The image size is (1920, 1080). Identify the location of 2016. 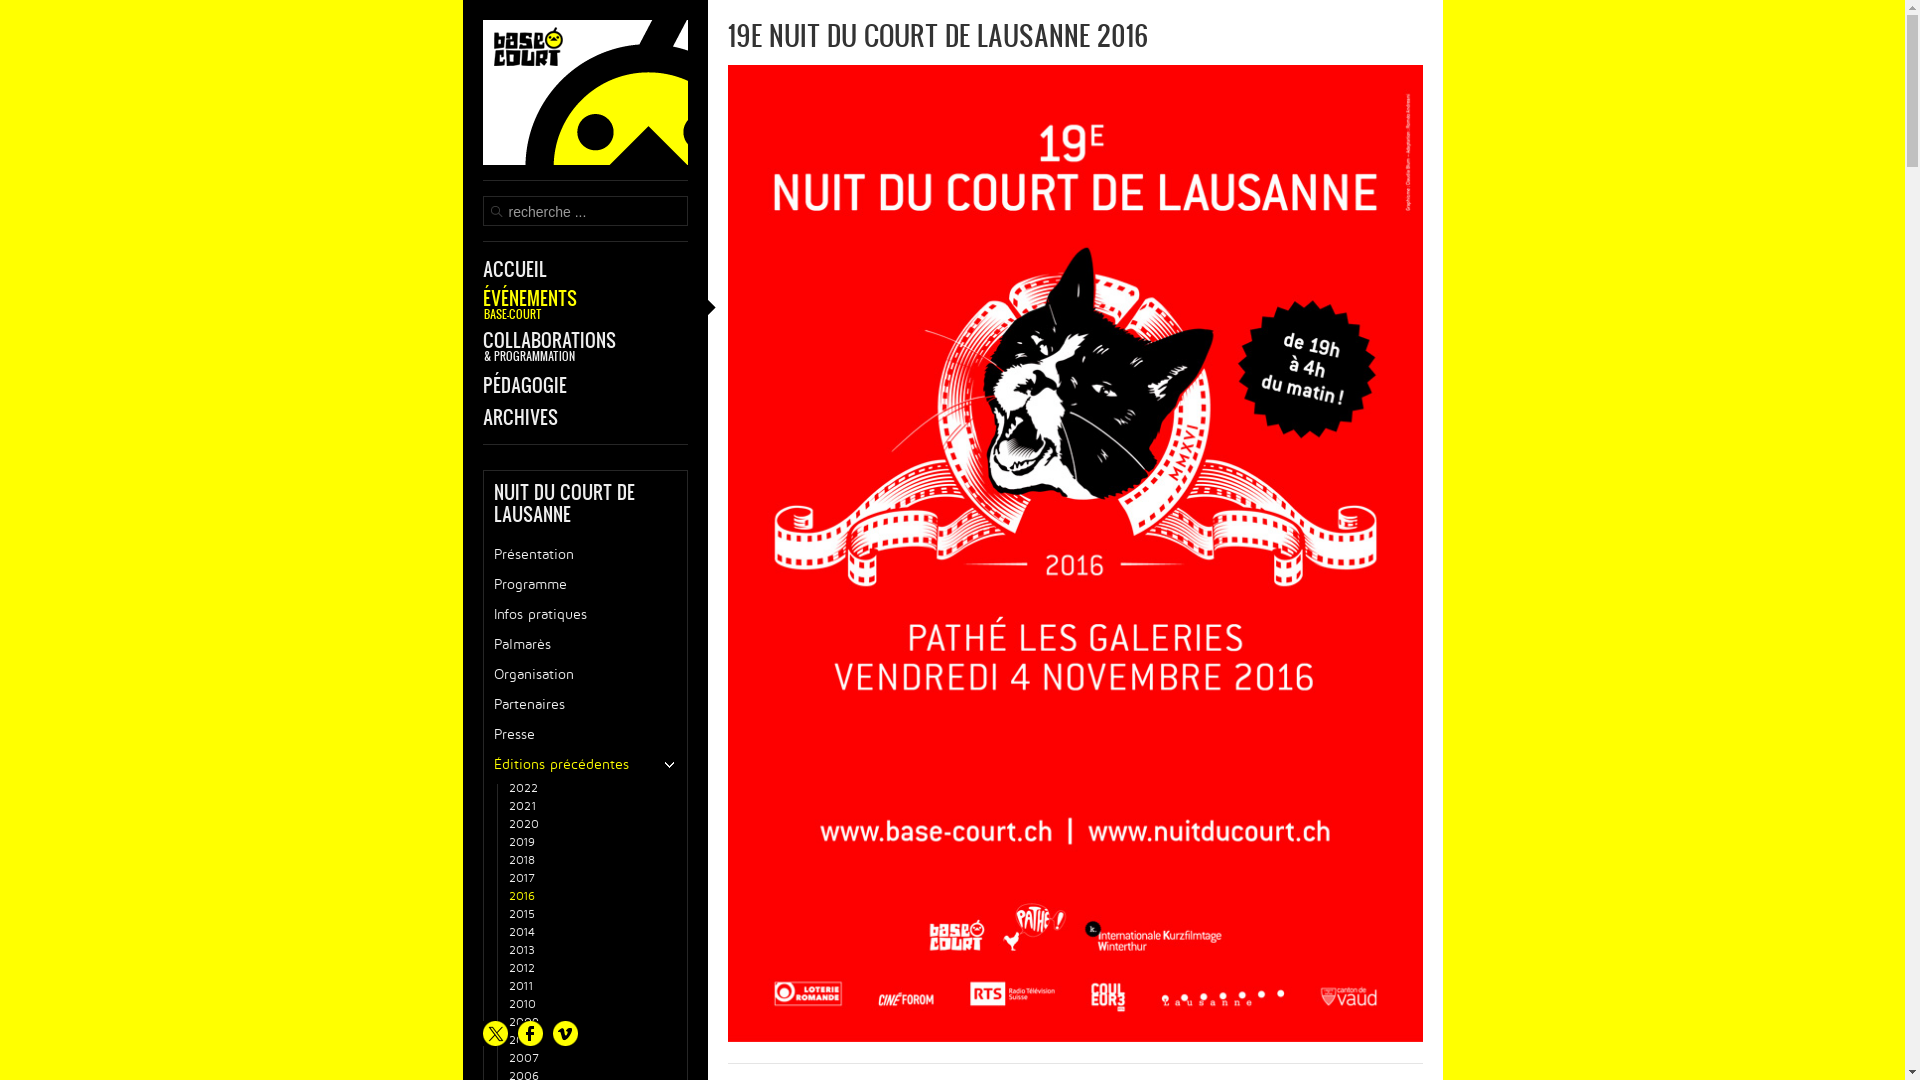
(592, 897).